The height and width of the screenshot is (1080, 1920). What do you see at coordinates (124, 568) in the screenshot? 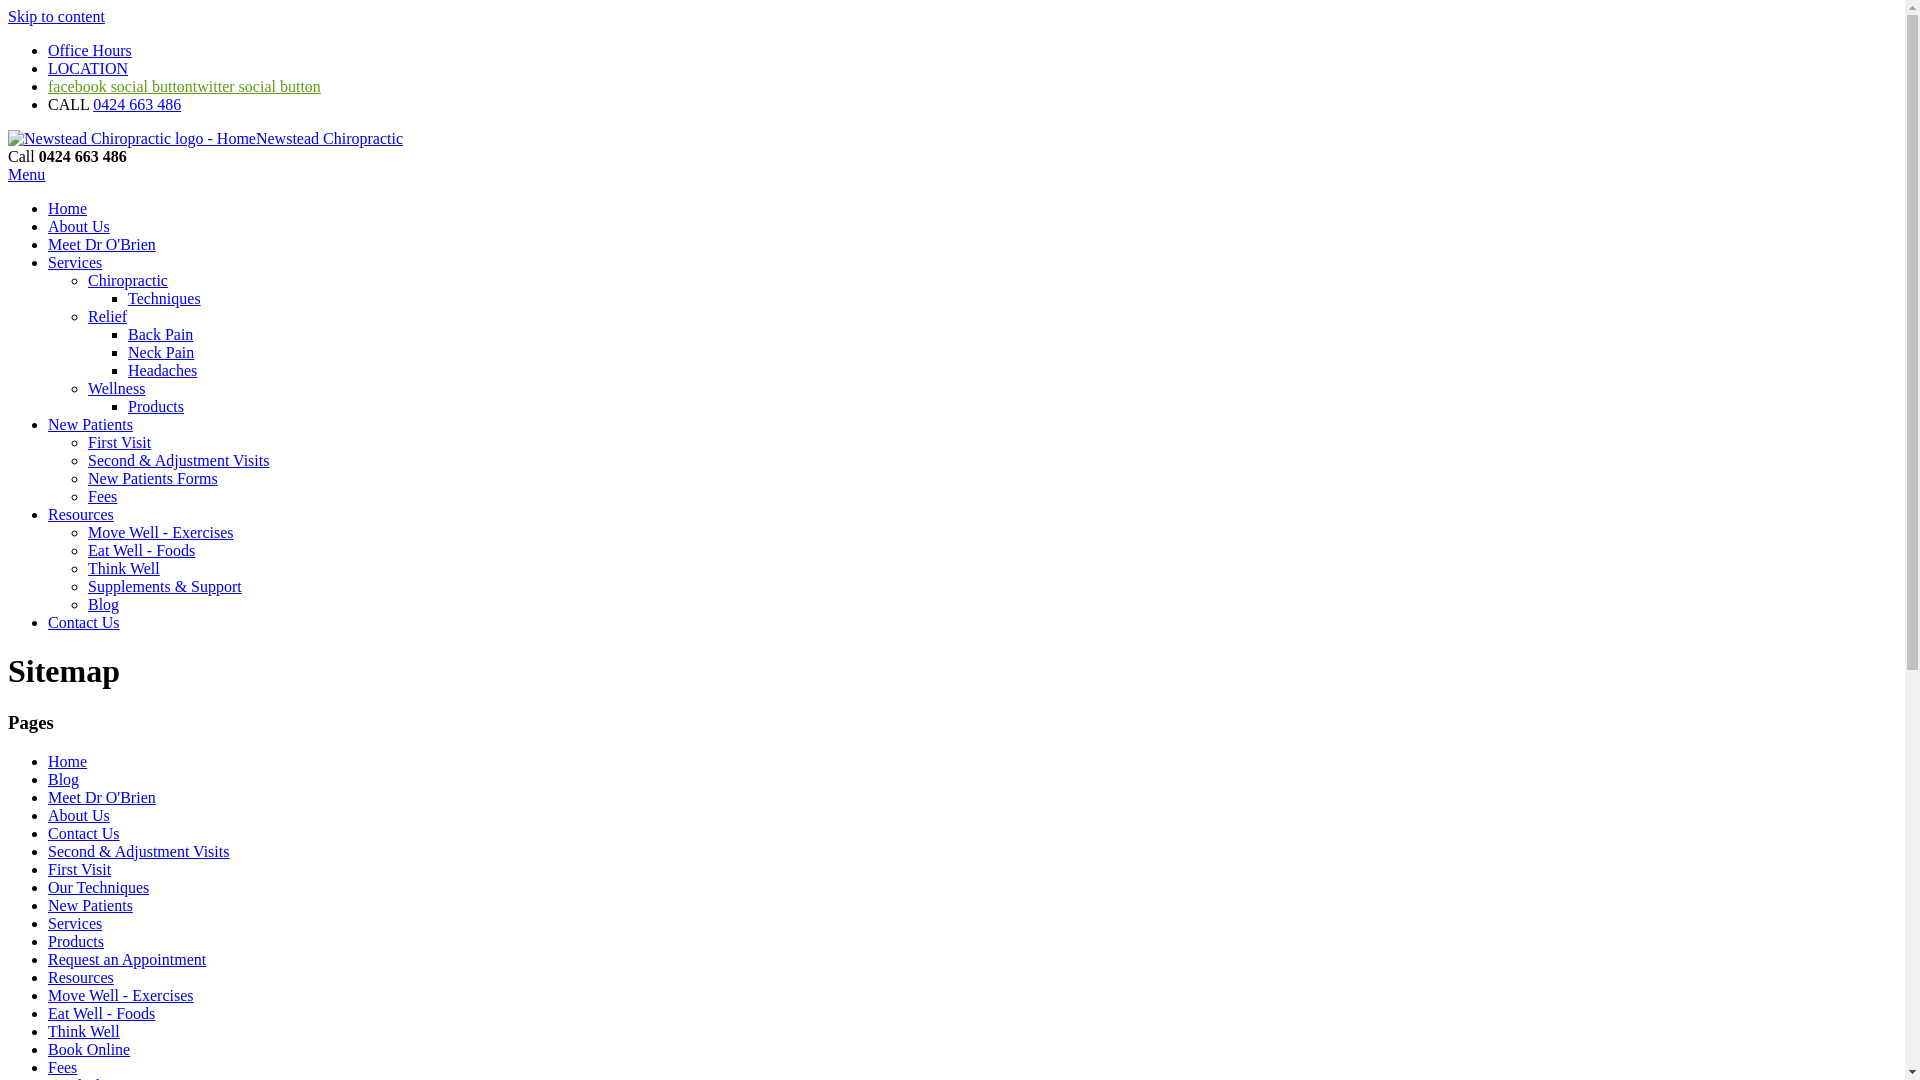
I see `Think Well` at bounding box center [124, 568].